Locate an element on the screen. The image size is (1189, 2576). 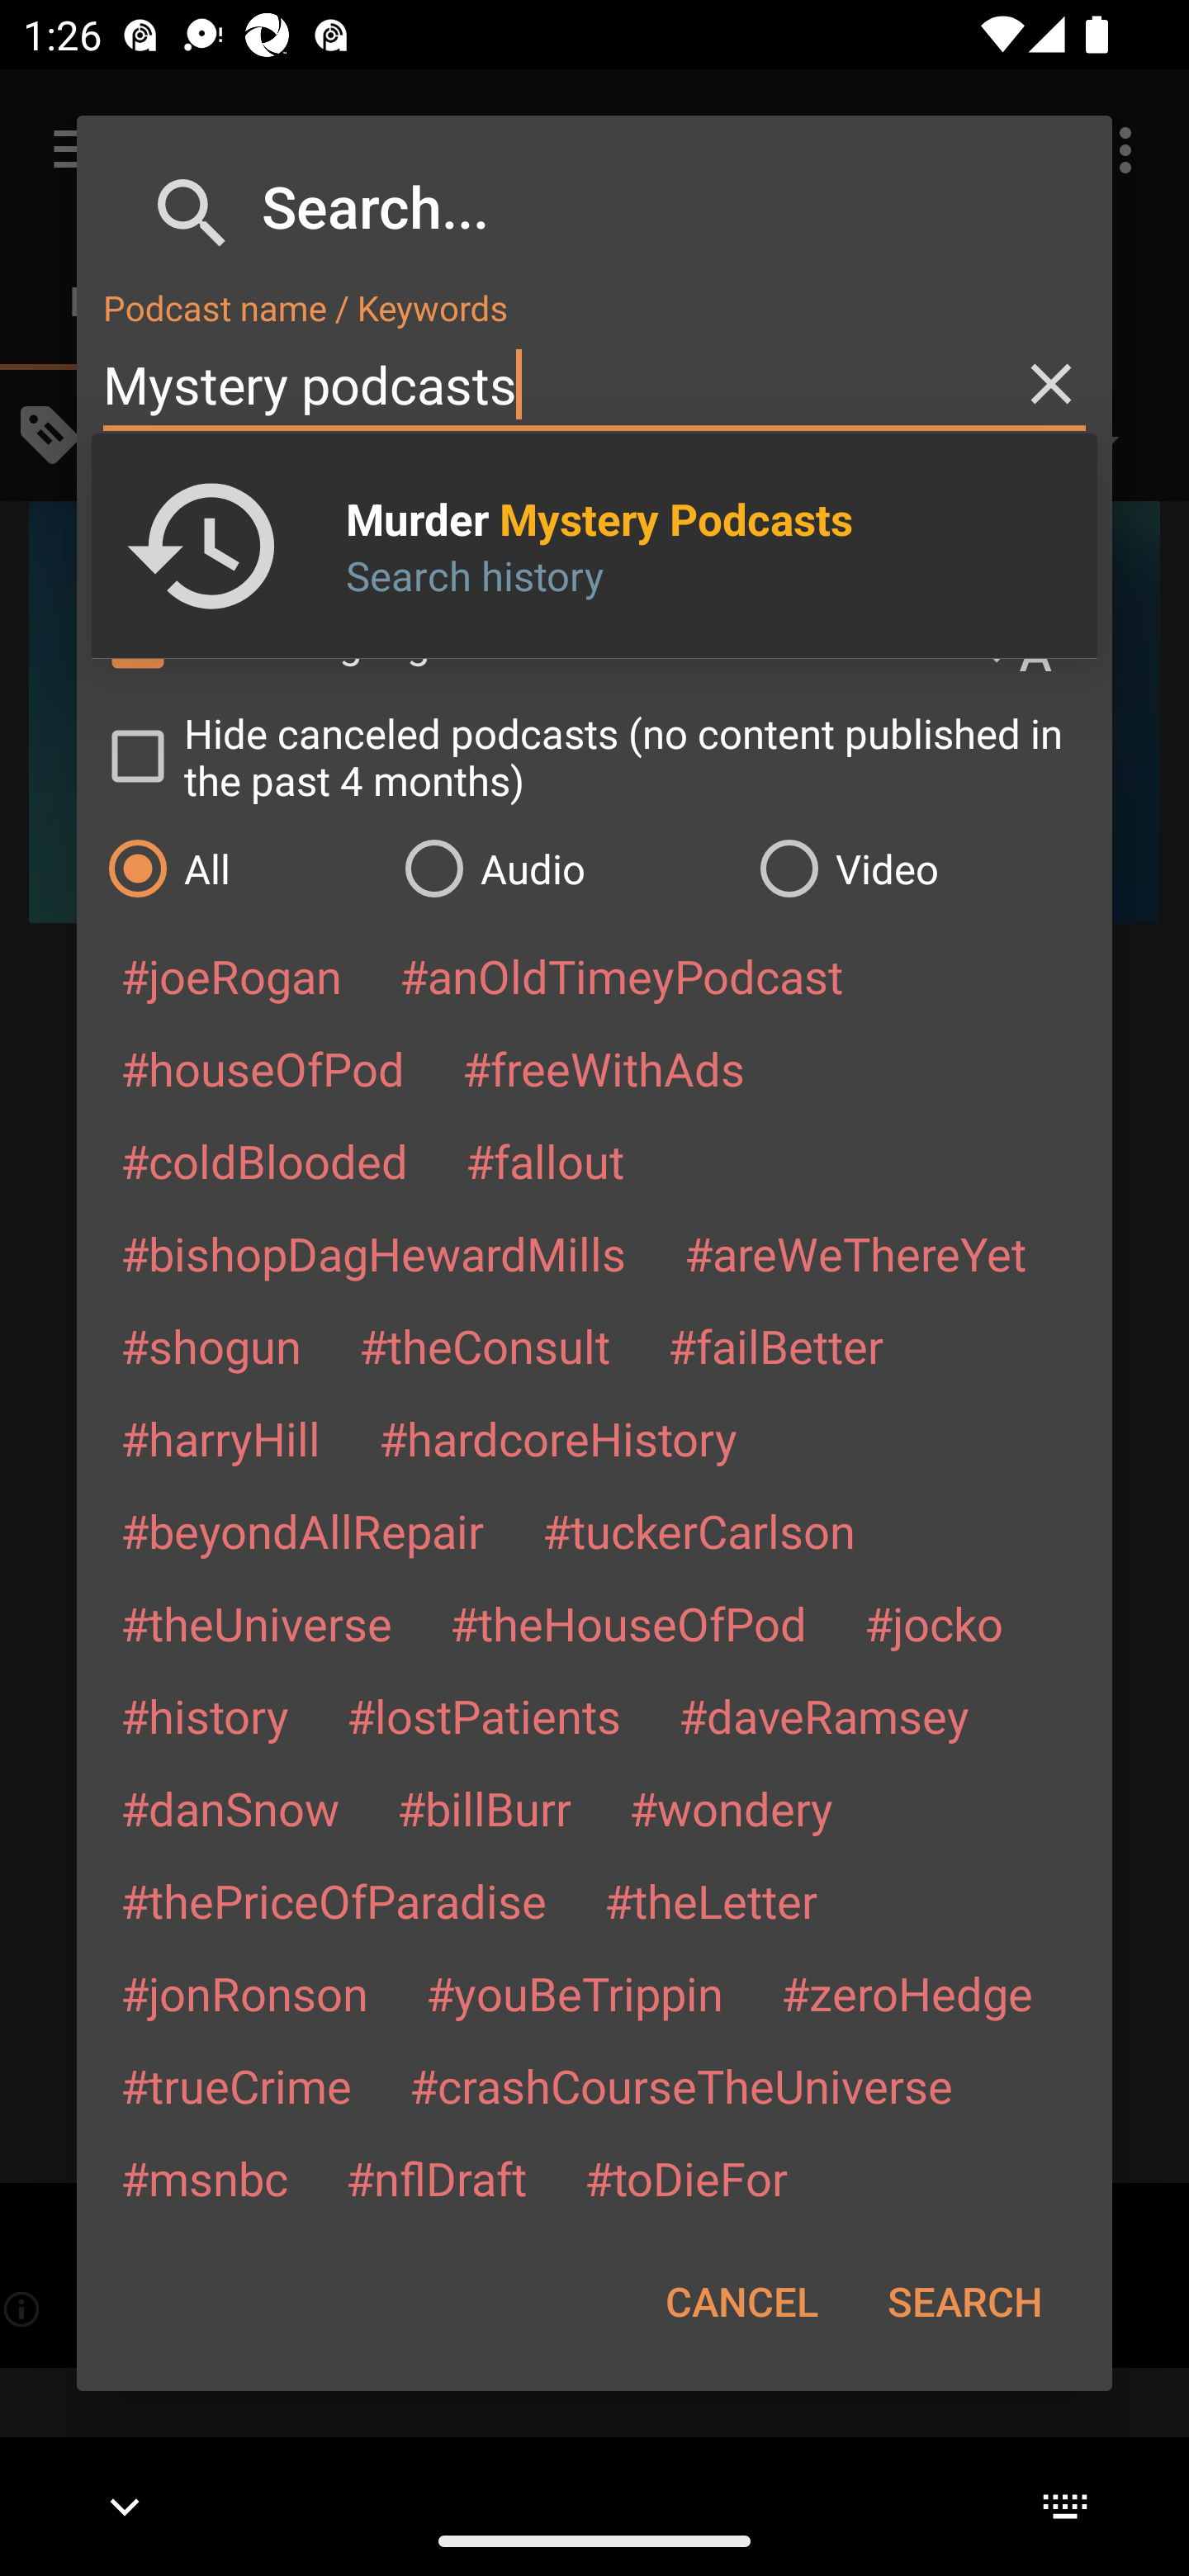
CANCEL is located at coordinates (741, 2301).